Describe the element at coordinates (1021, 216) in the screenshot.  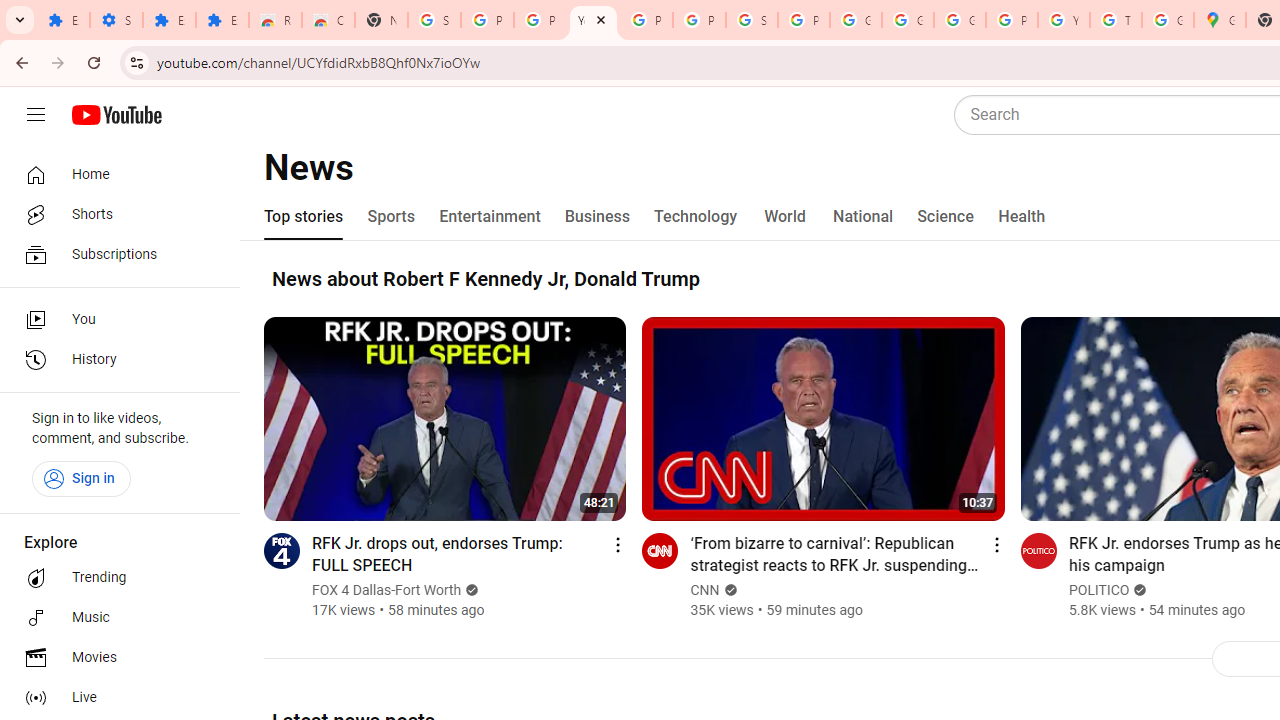
I see `Health` at that location.